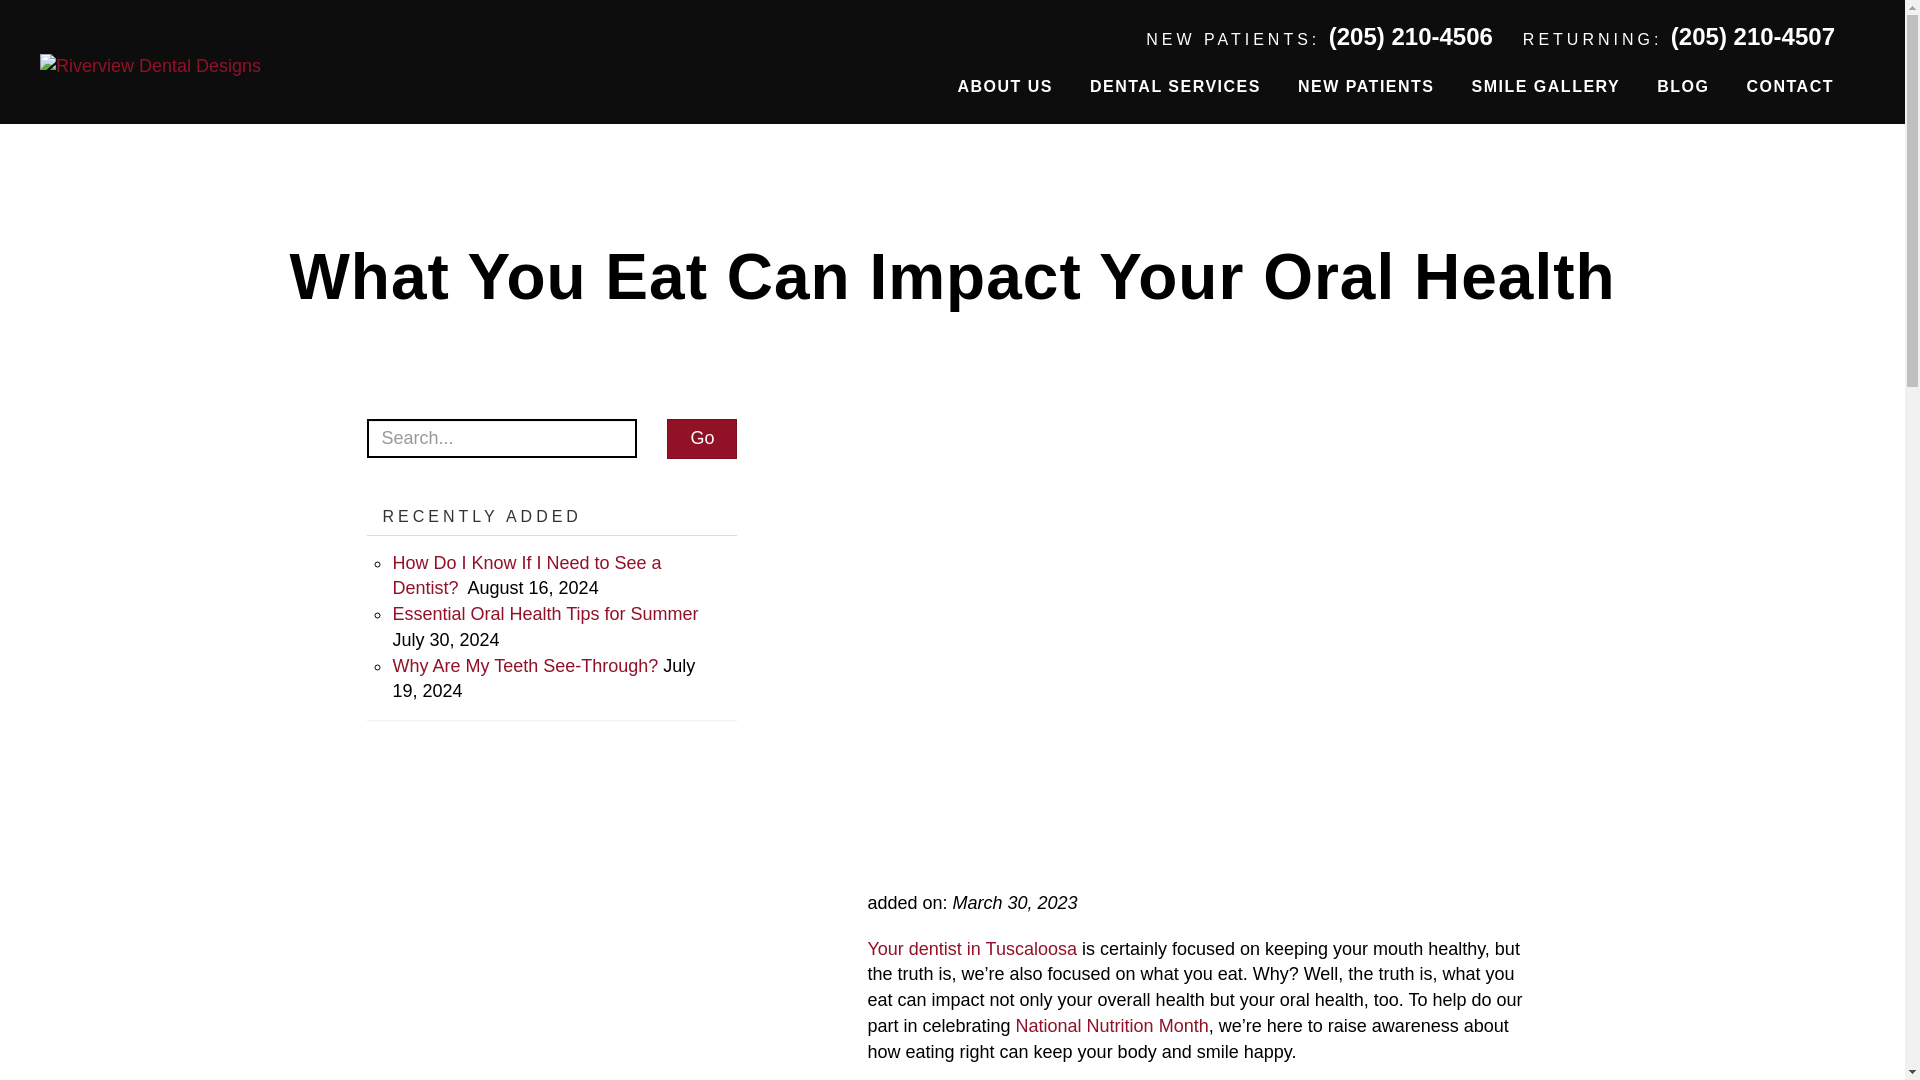 The image size is (1920, 1080). I want to click on BLOG, so click(1682, 86).